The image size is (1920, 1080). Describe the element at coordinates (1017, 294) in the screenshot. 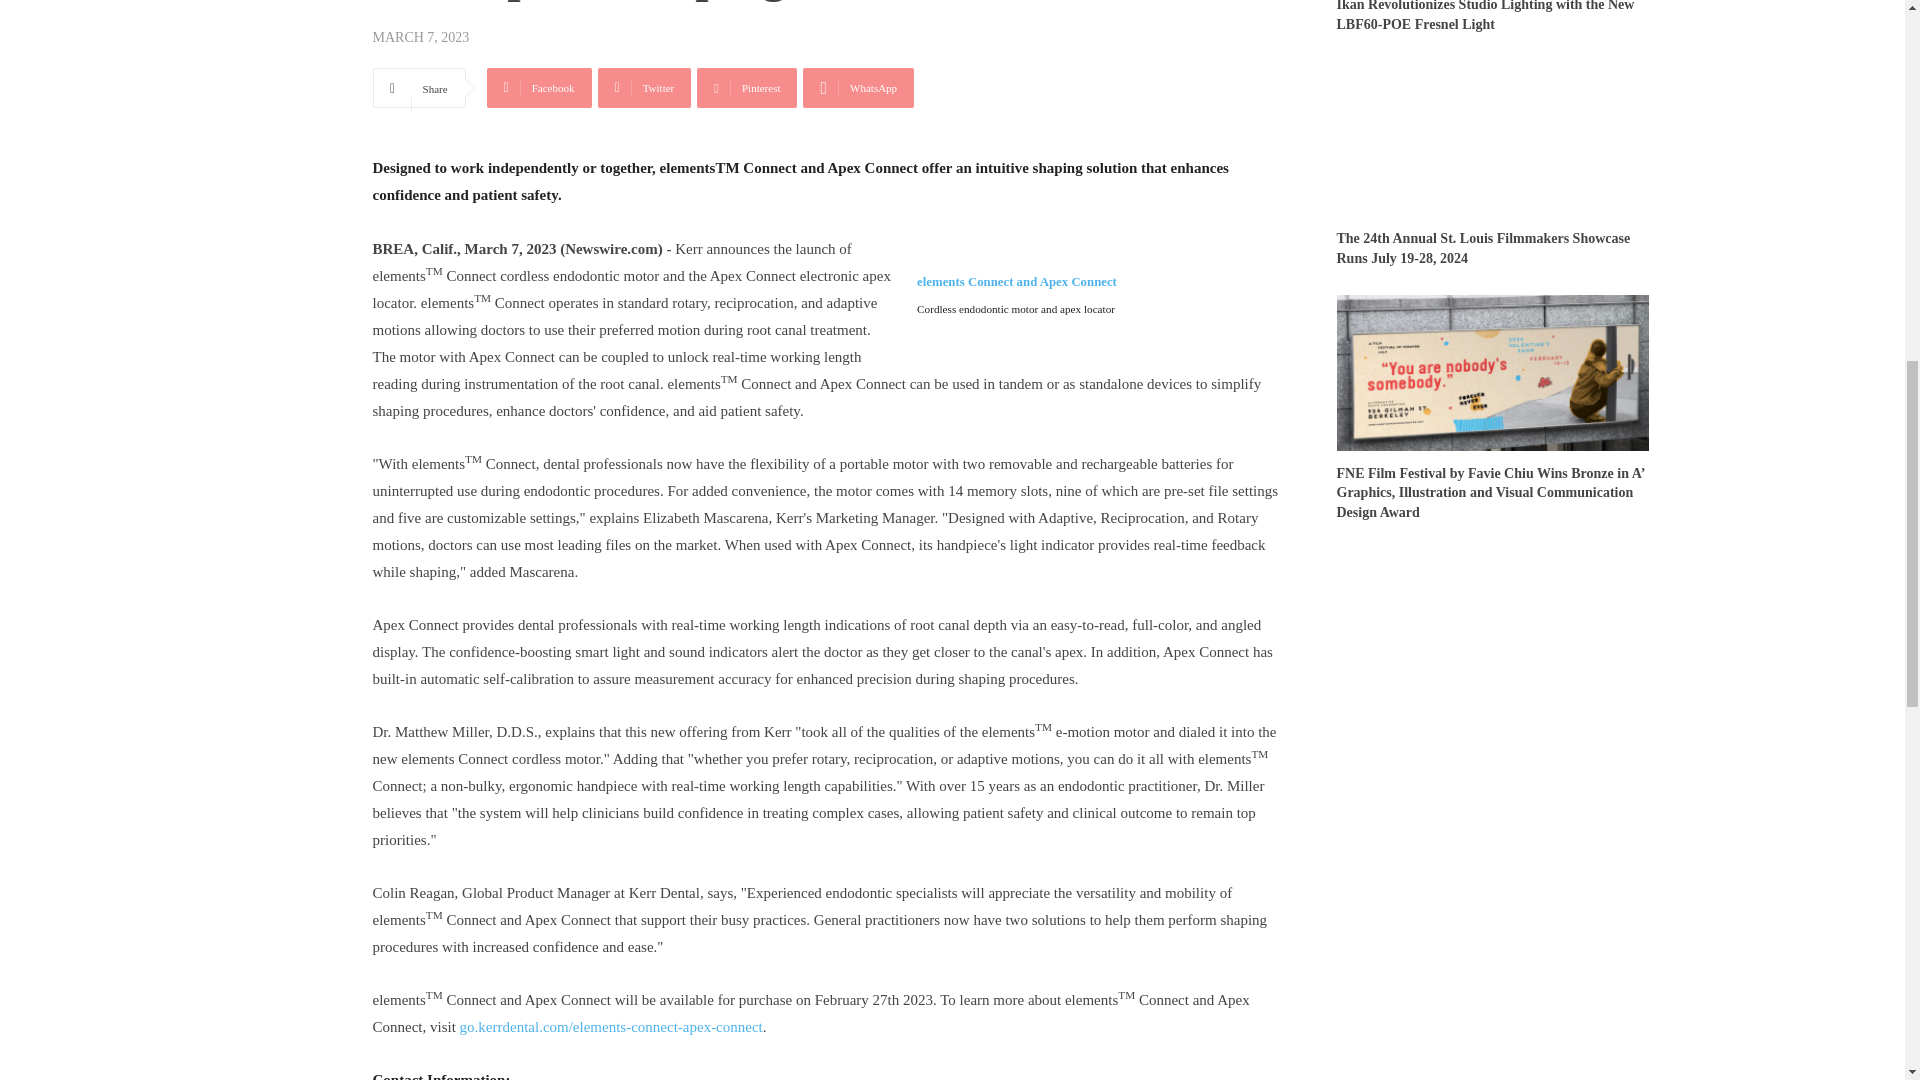

I see `elements Connect and Apex Connect` at that location.